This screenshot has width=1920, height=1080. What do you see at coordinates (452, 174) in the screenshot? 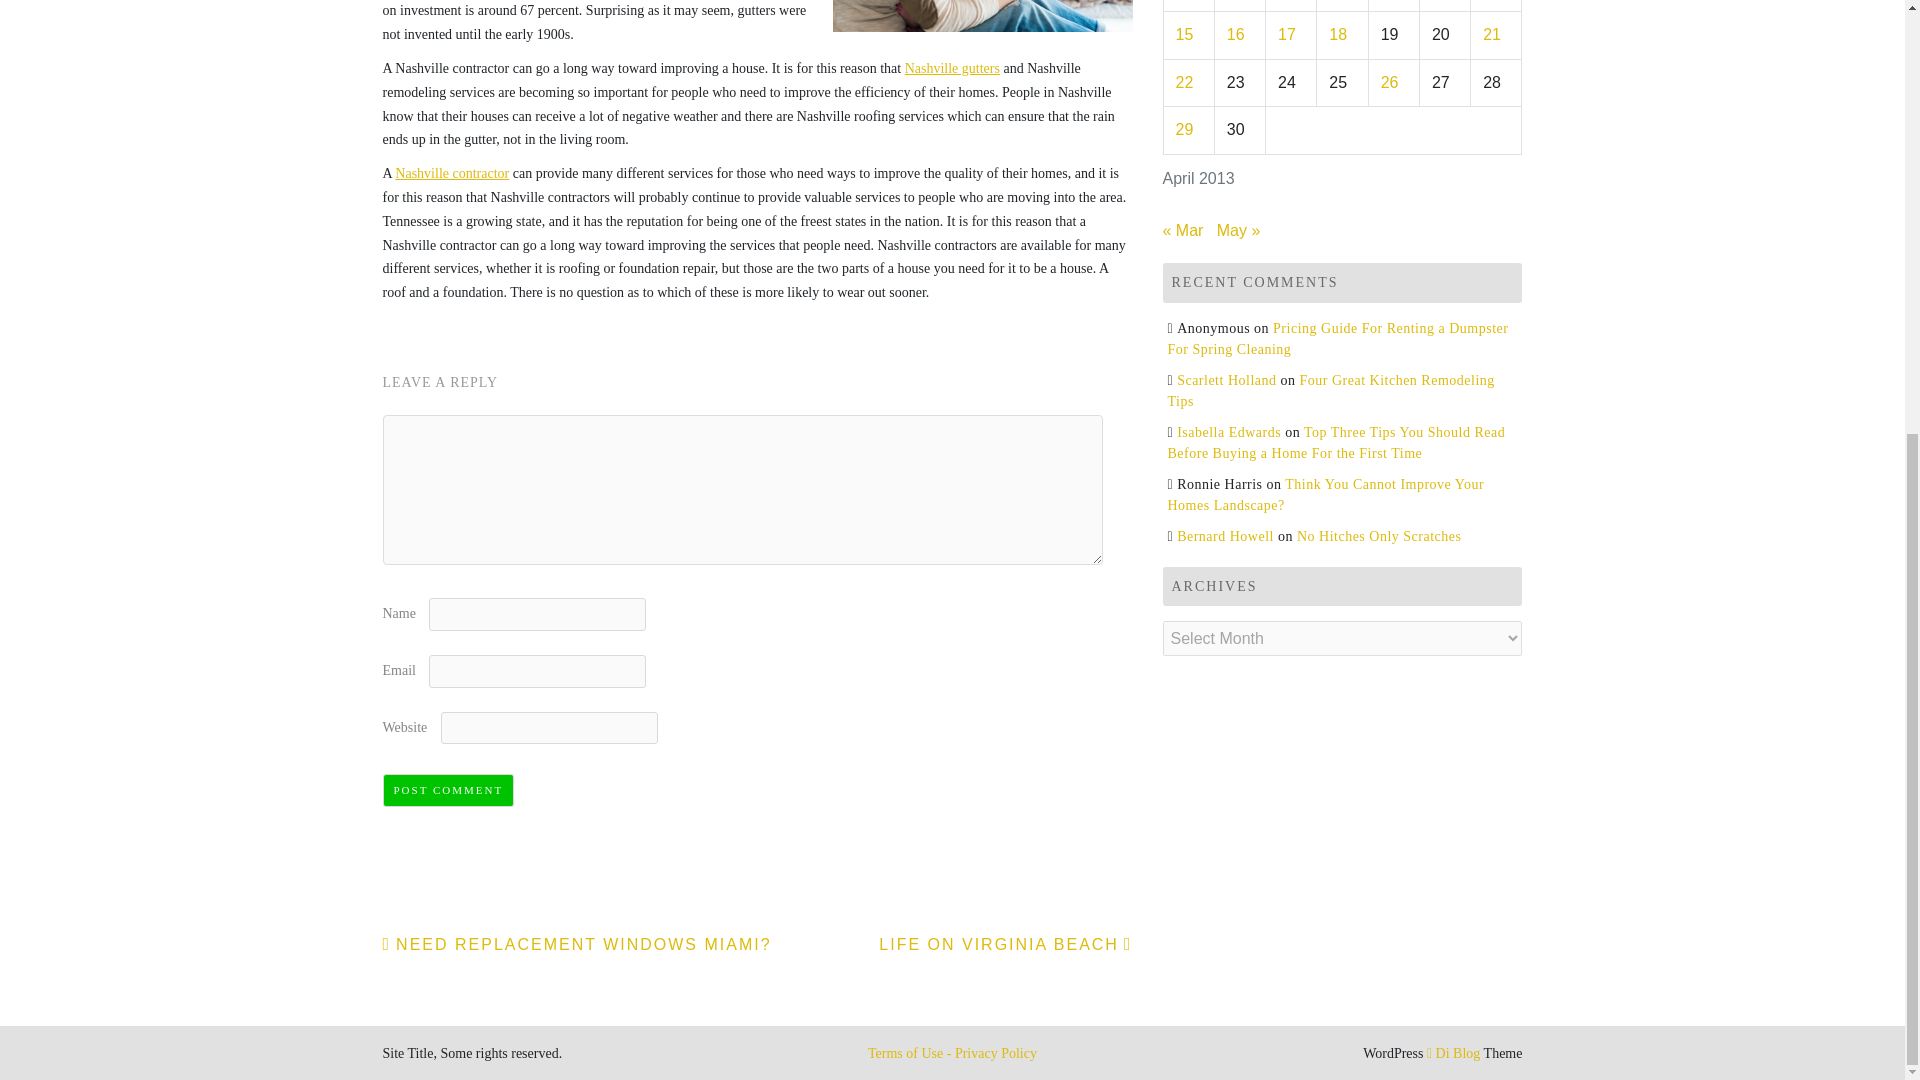
I see `Nashville contractor` at bounding box center [452, 174].